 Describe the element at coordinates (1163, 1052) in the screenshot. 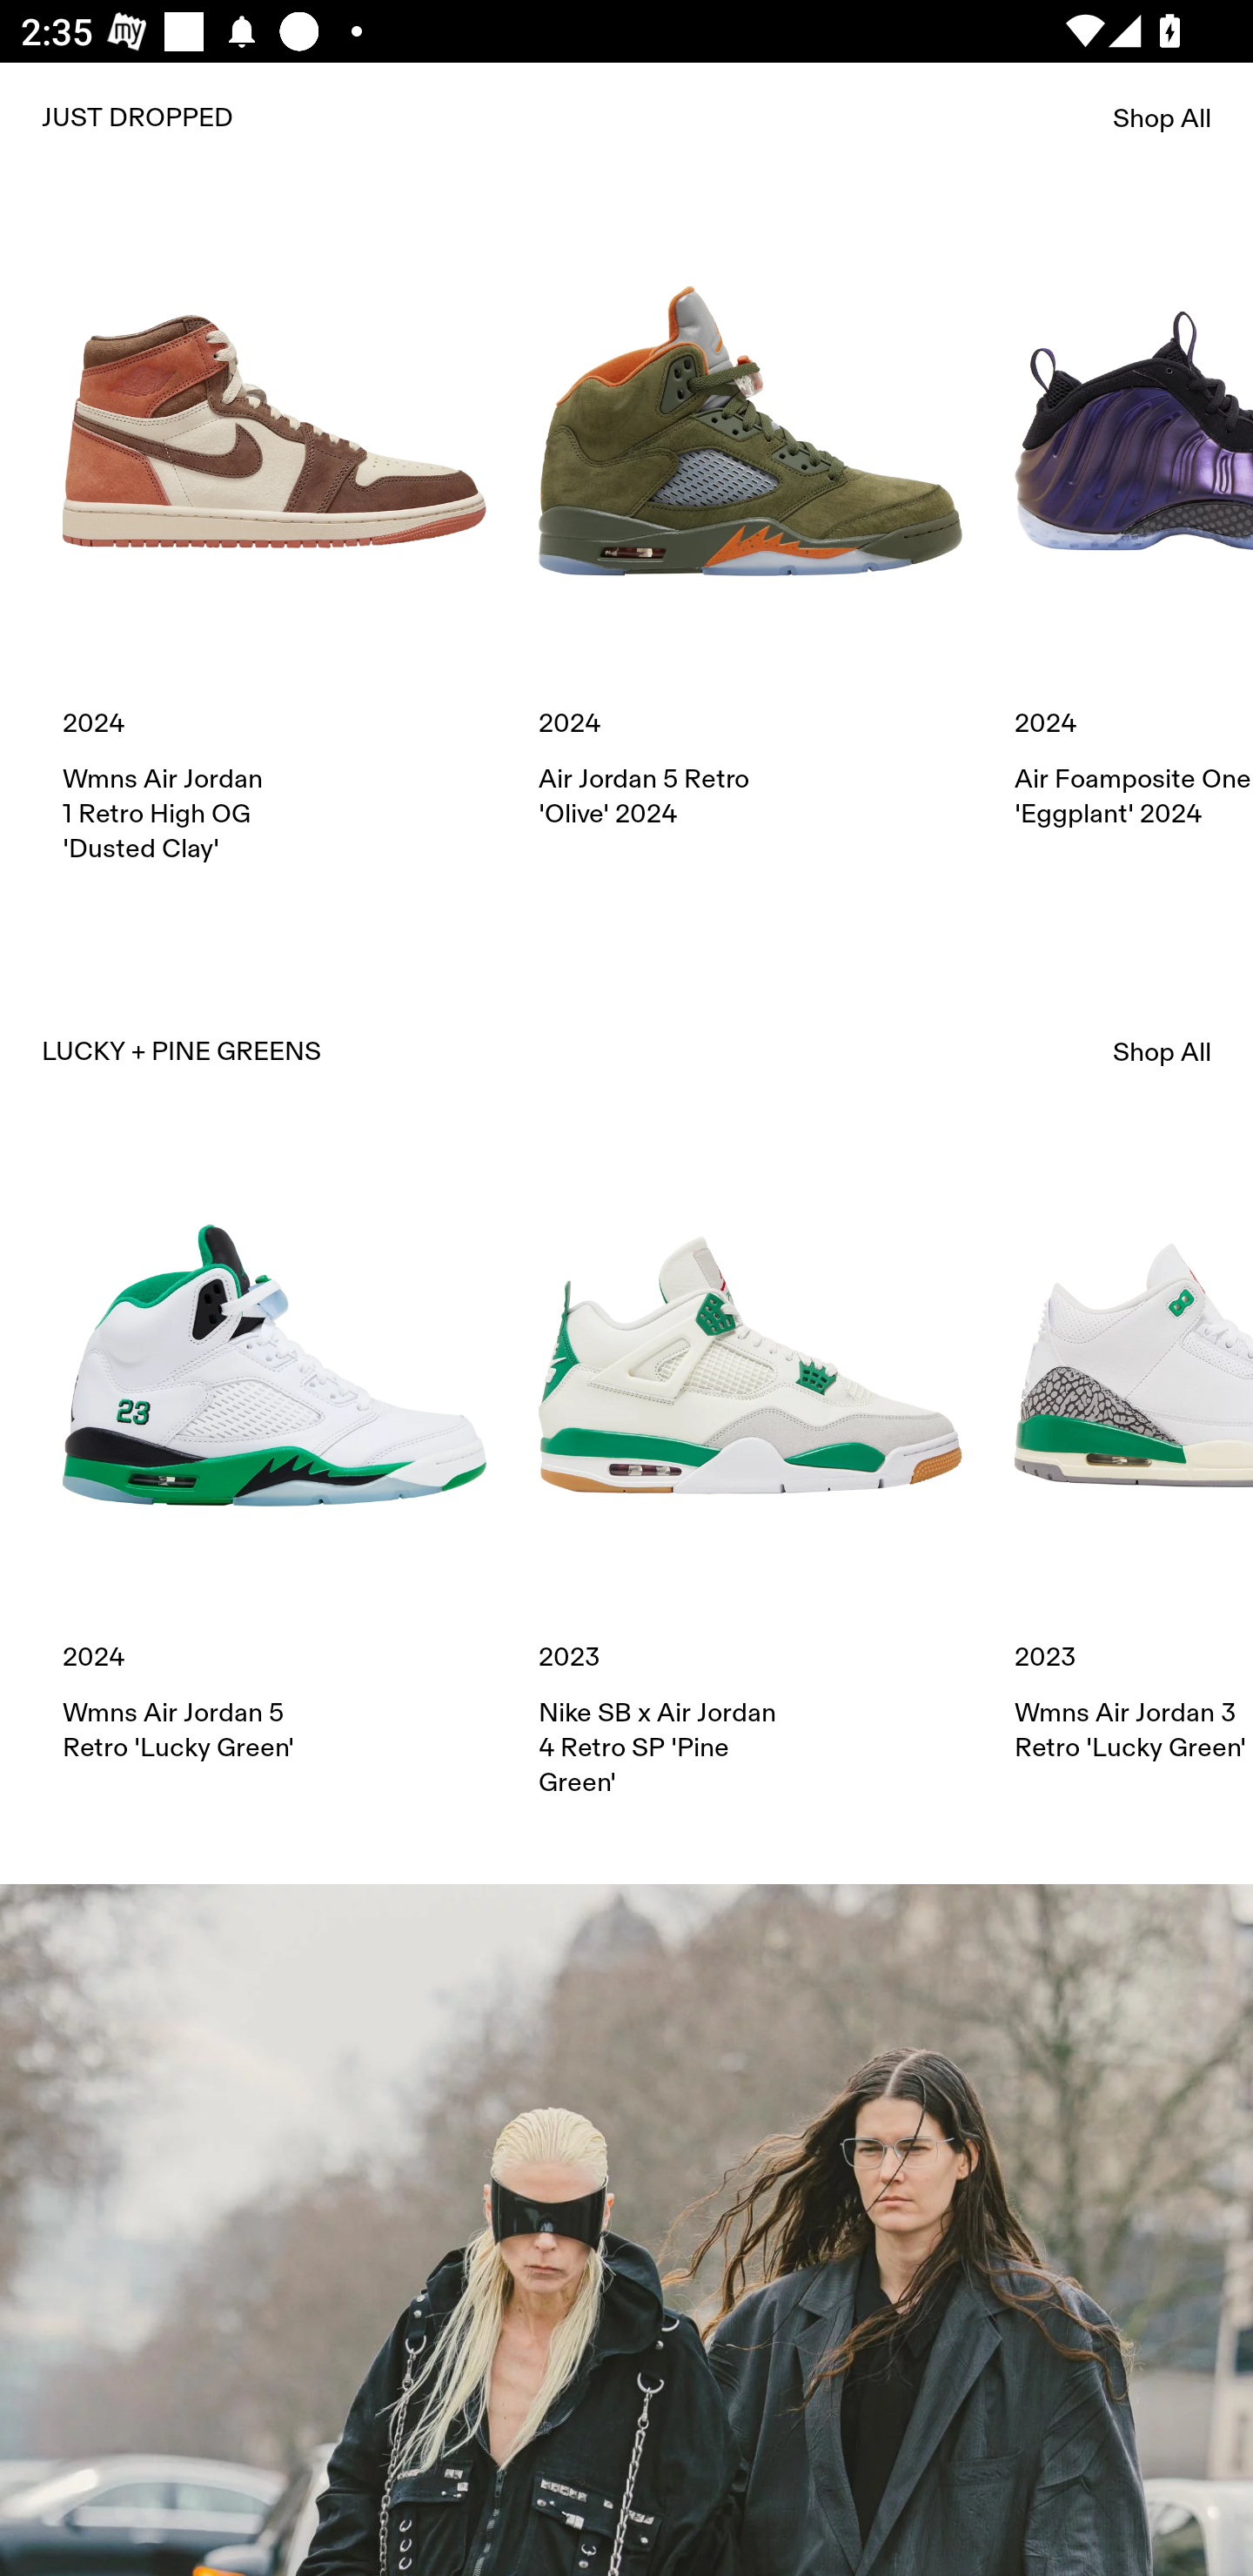

I see `Shop All` at that location.